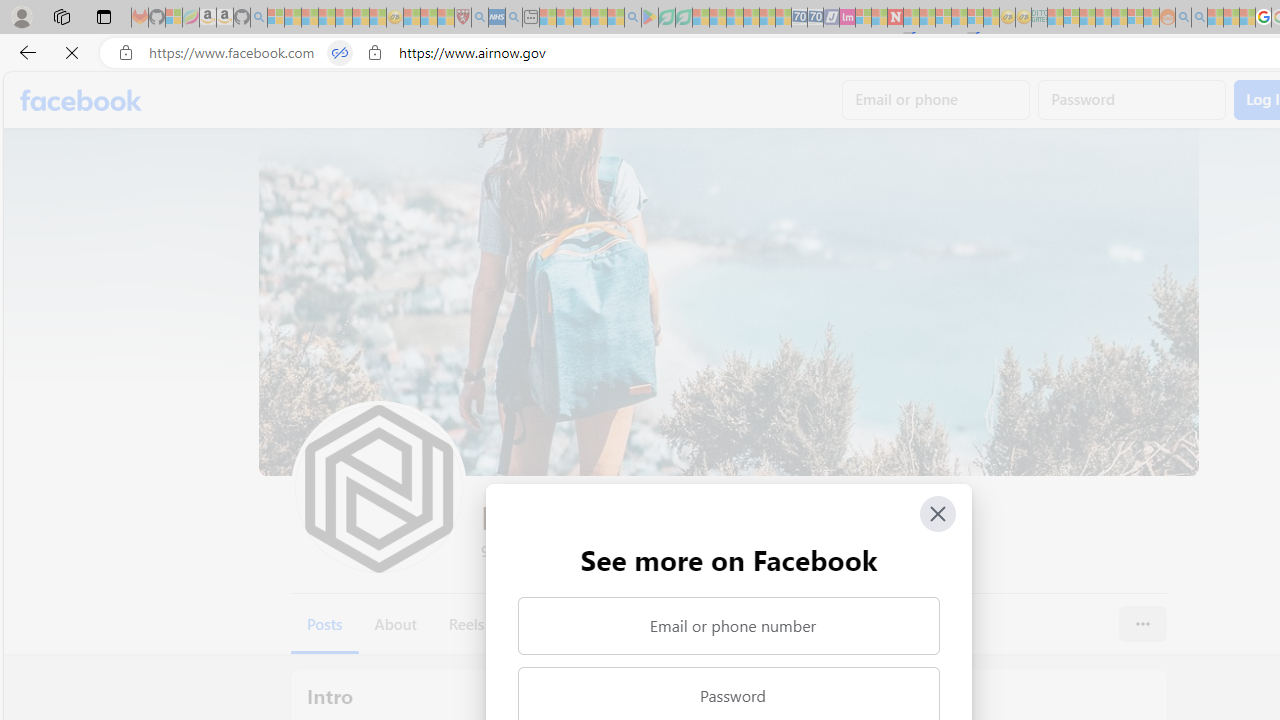  Describe the element at coordinates (446, 18) in the screenshot. I see `Local - MSN - Sleeping` at that location.